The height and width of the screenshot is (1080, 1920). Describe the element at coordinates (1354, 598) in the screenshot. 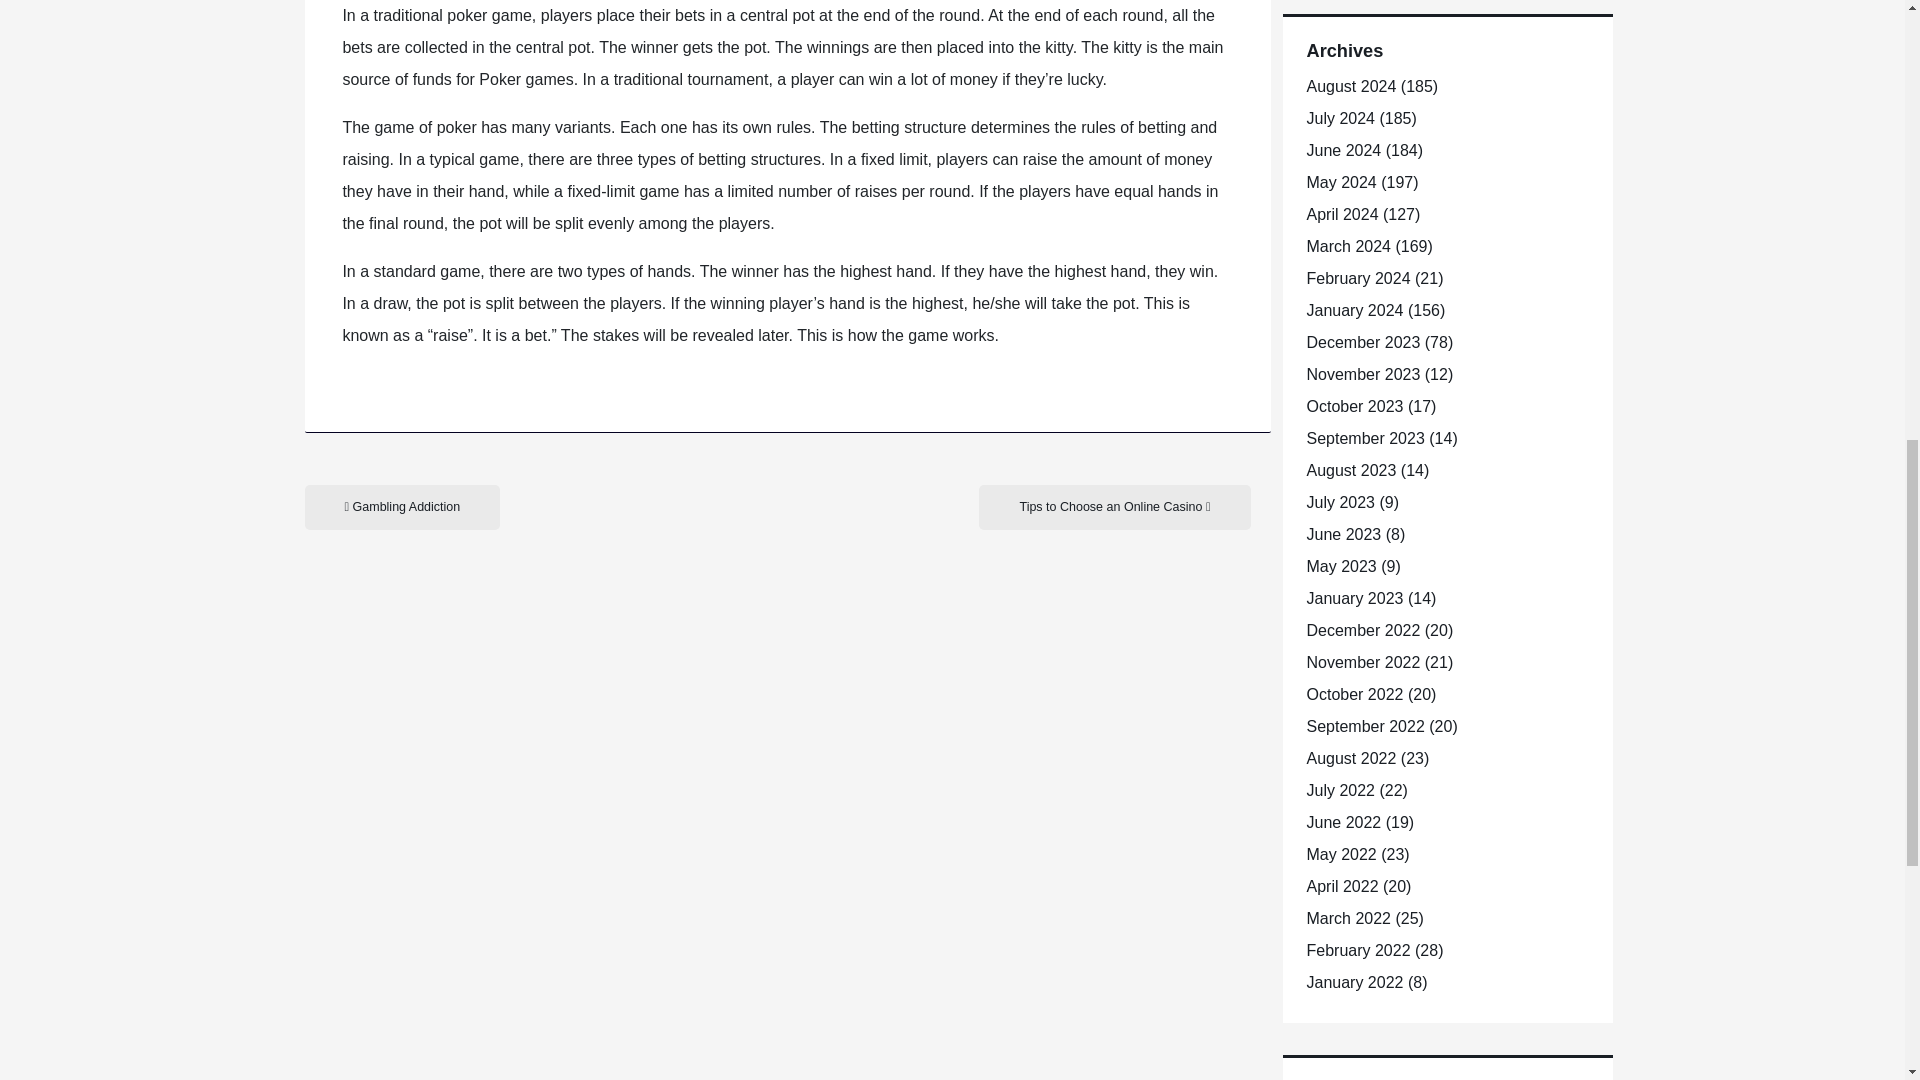

I see `January 2023` at that location.